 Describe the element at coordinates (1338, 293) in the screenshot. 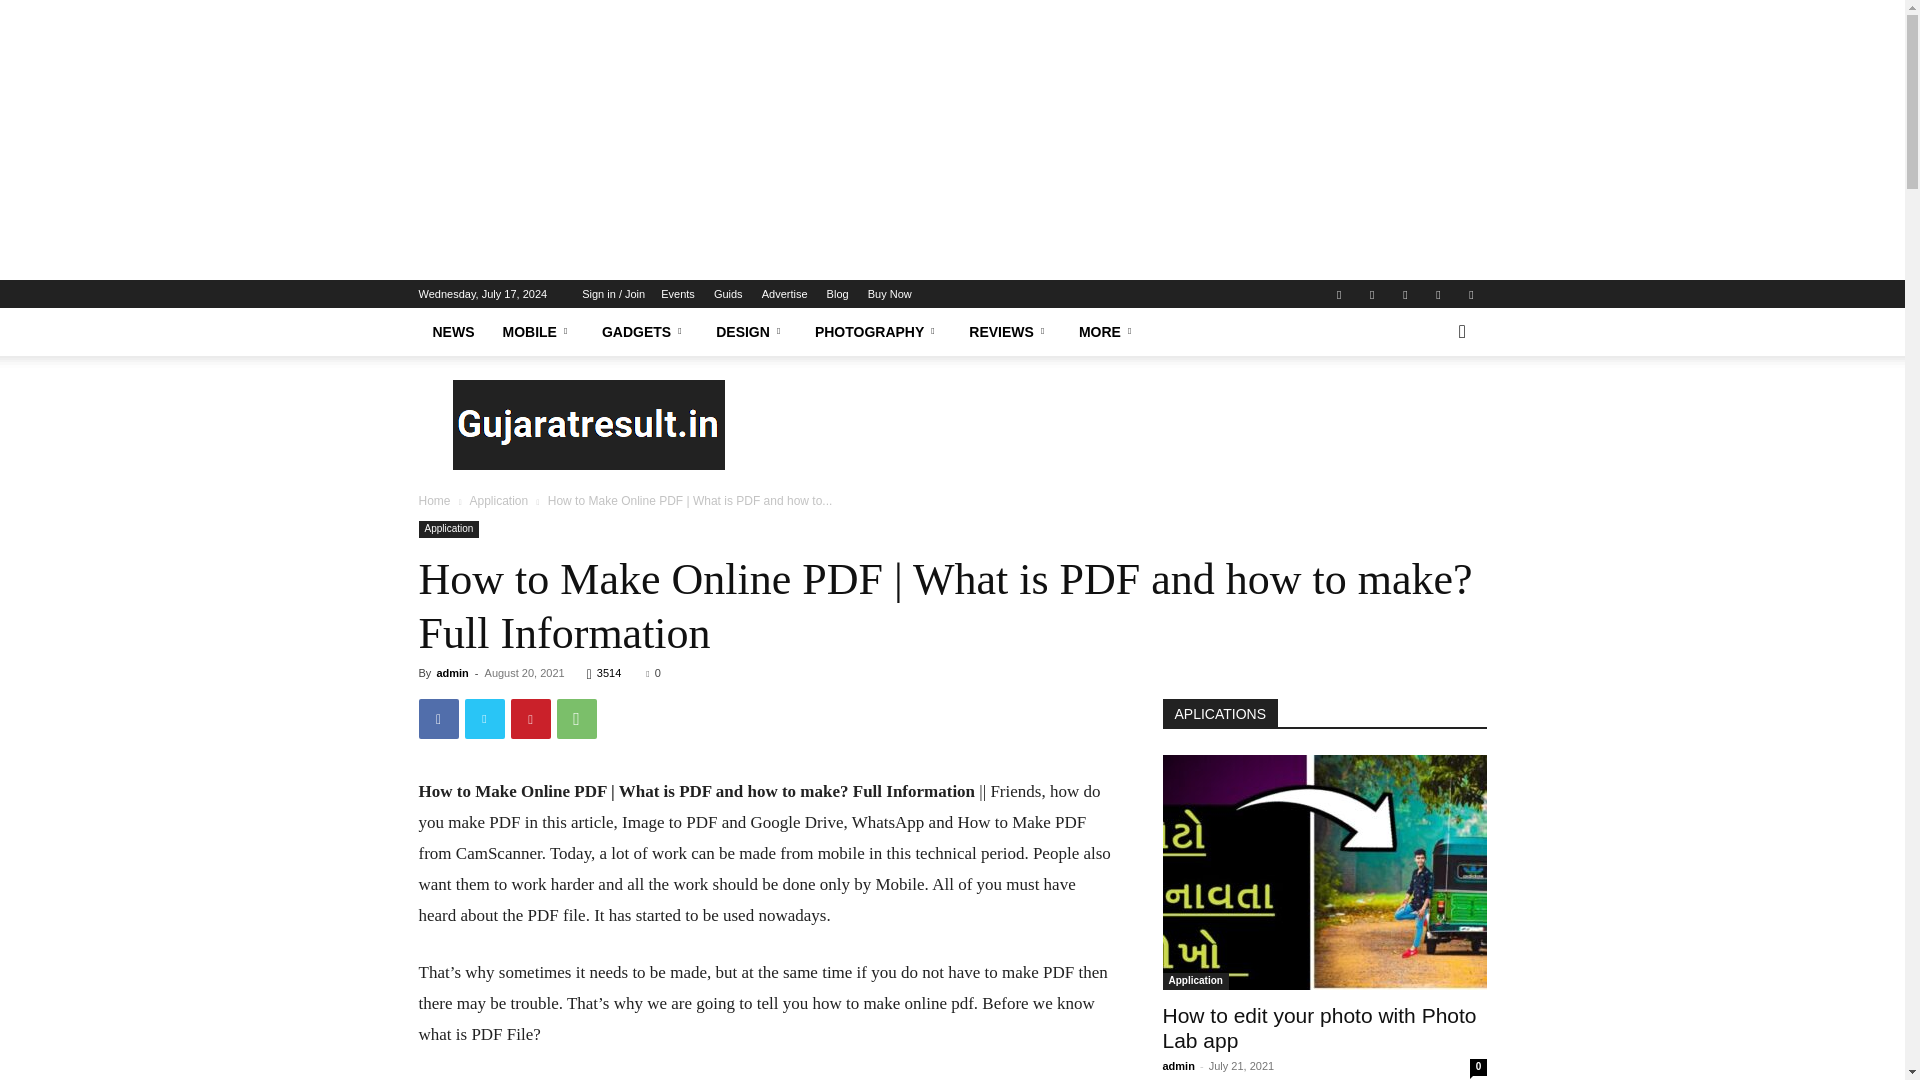

I see `Facebook` at that location.